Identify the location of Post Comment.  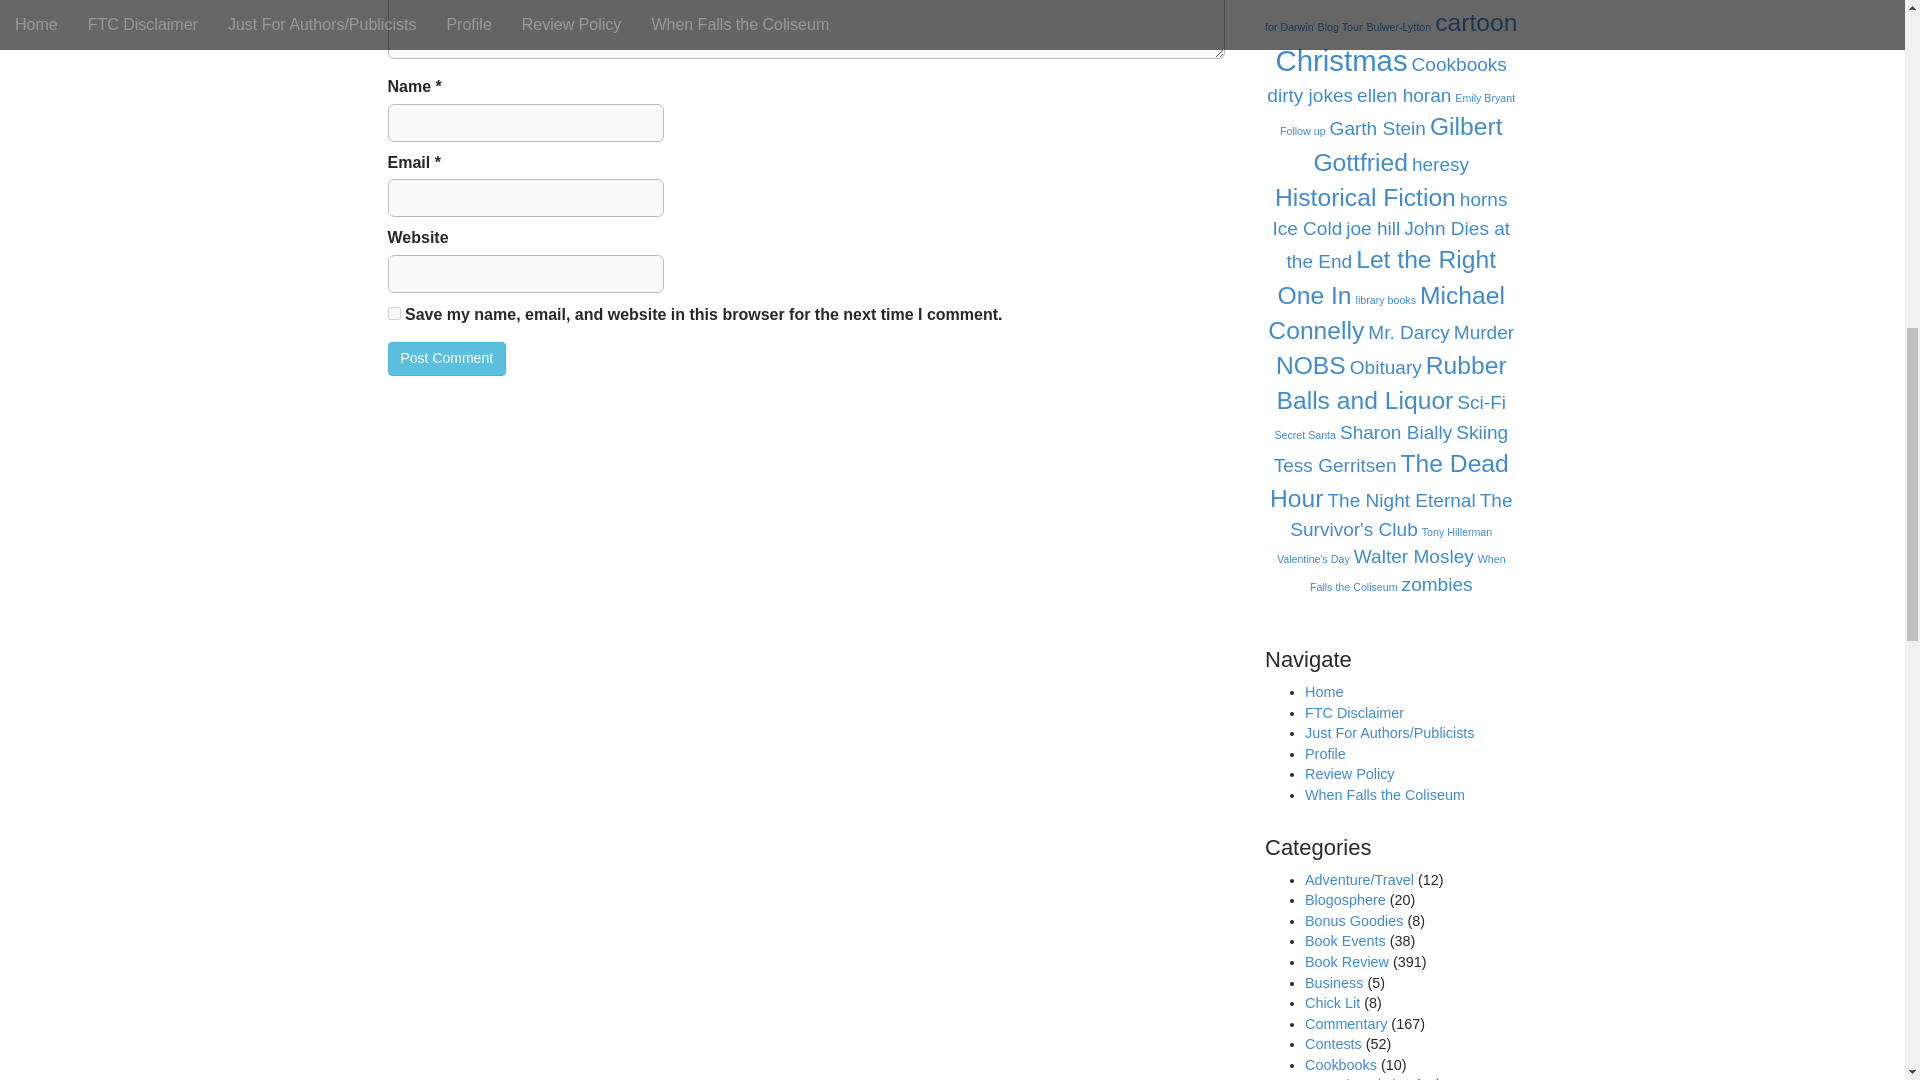
(446, 358).